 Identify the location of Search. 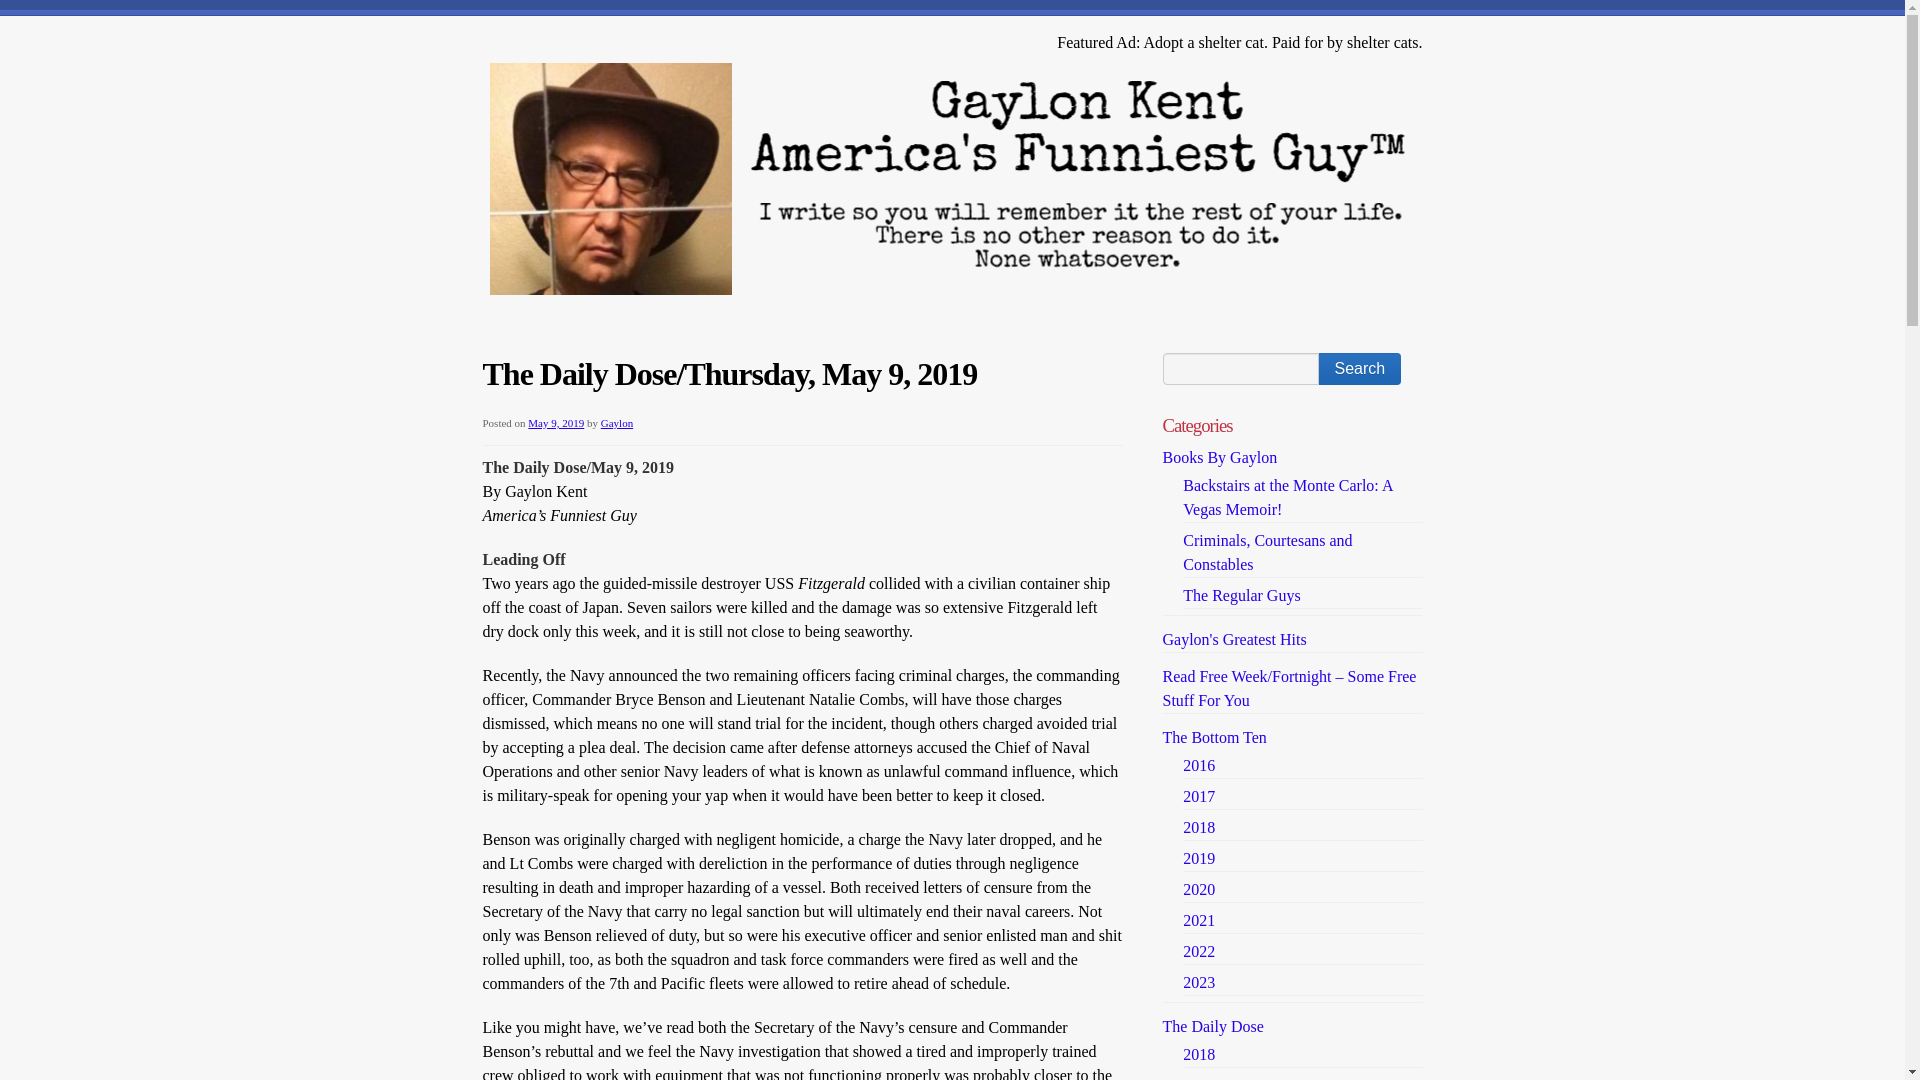
(1359, 368).